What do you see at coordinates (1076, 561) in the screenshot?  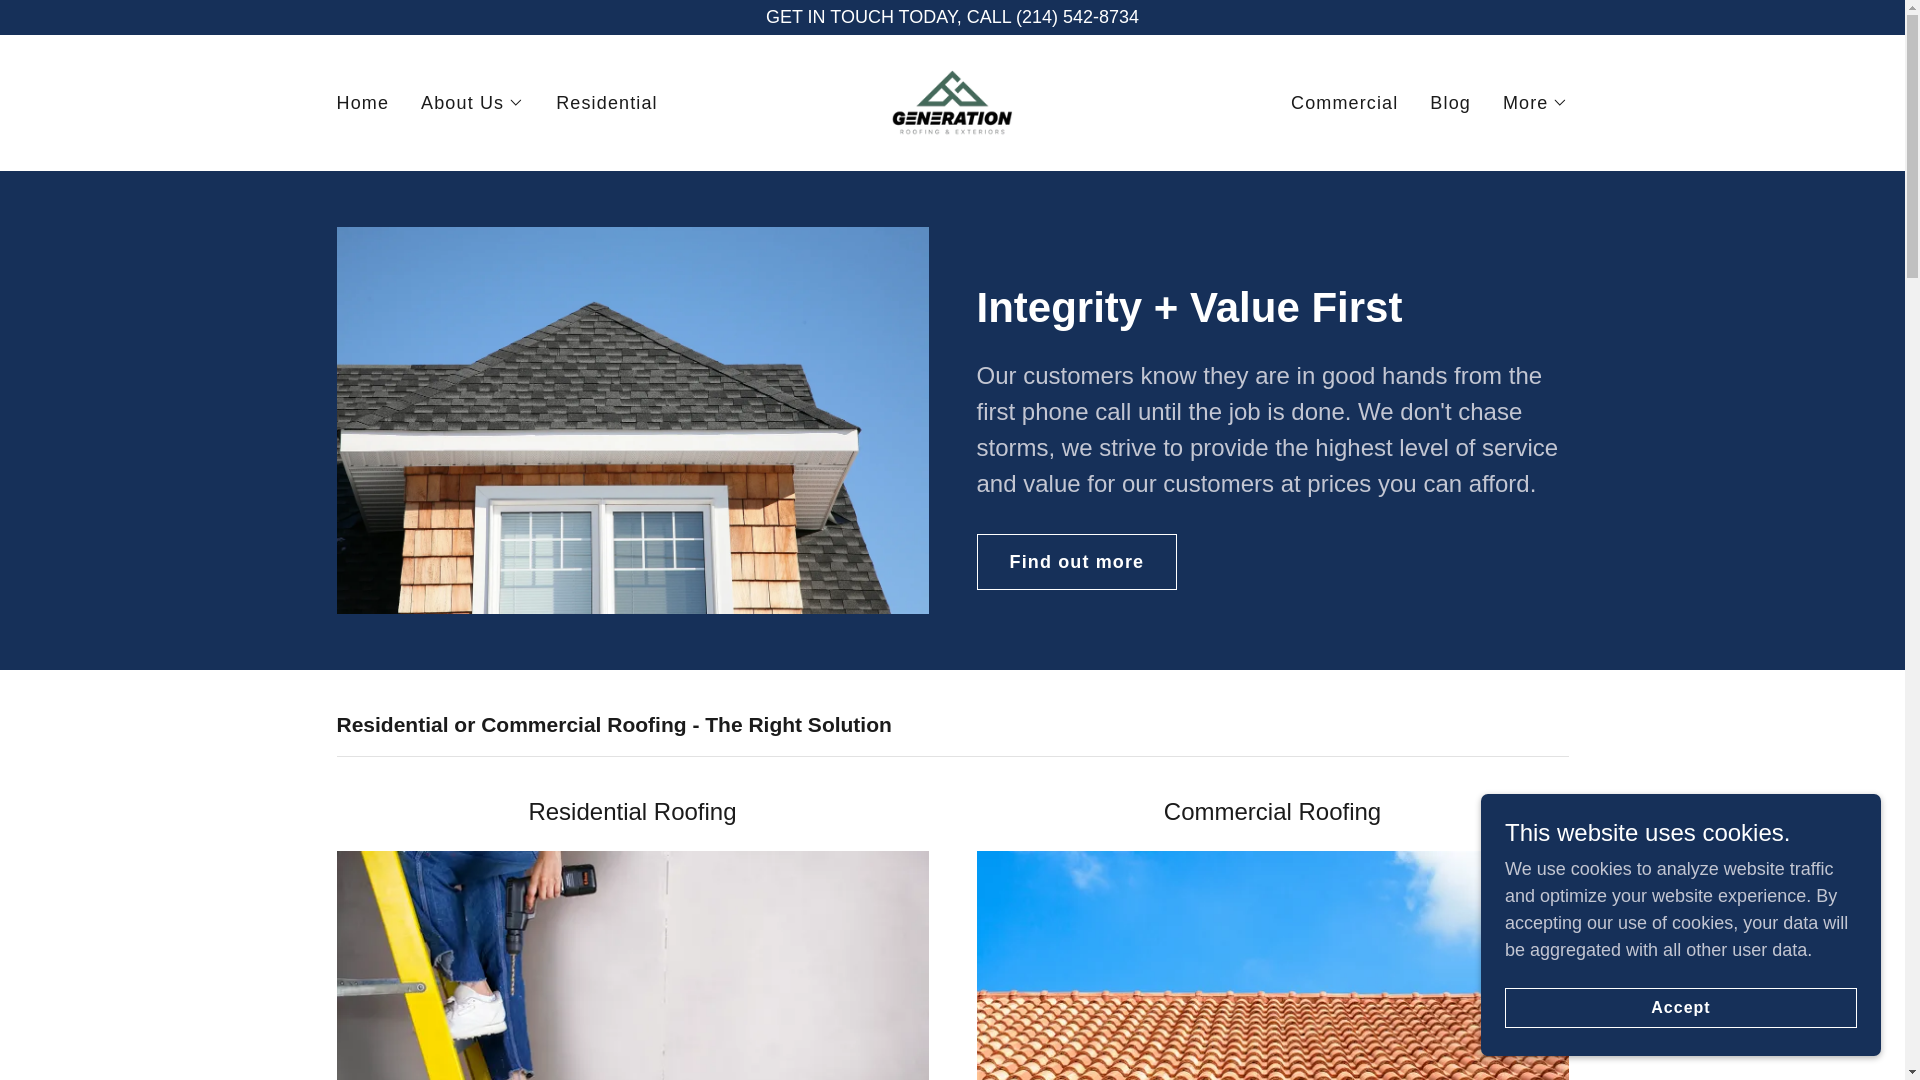 I see `Find out more` at bounding box center [1076, 561].